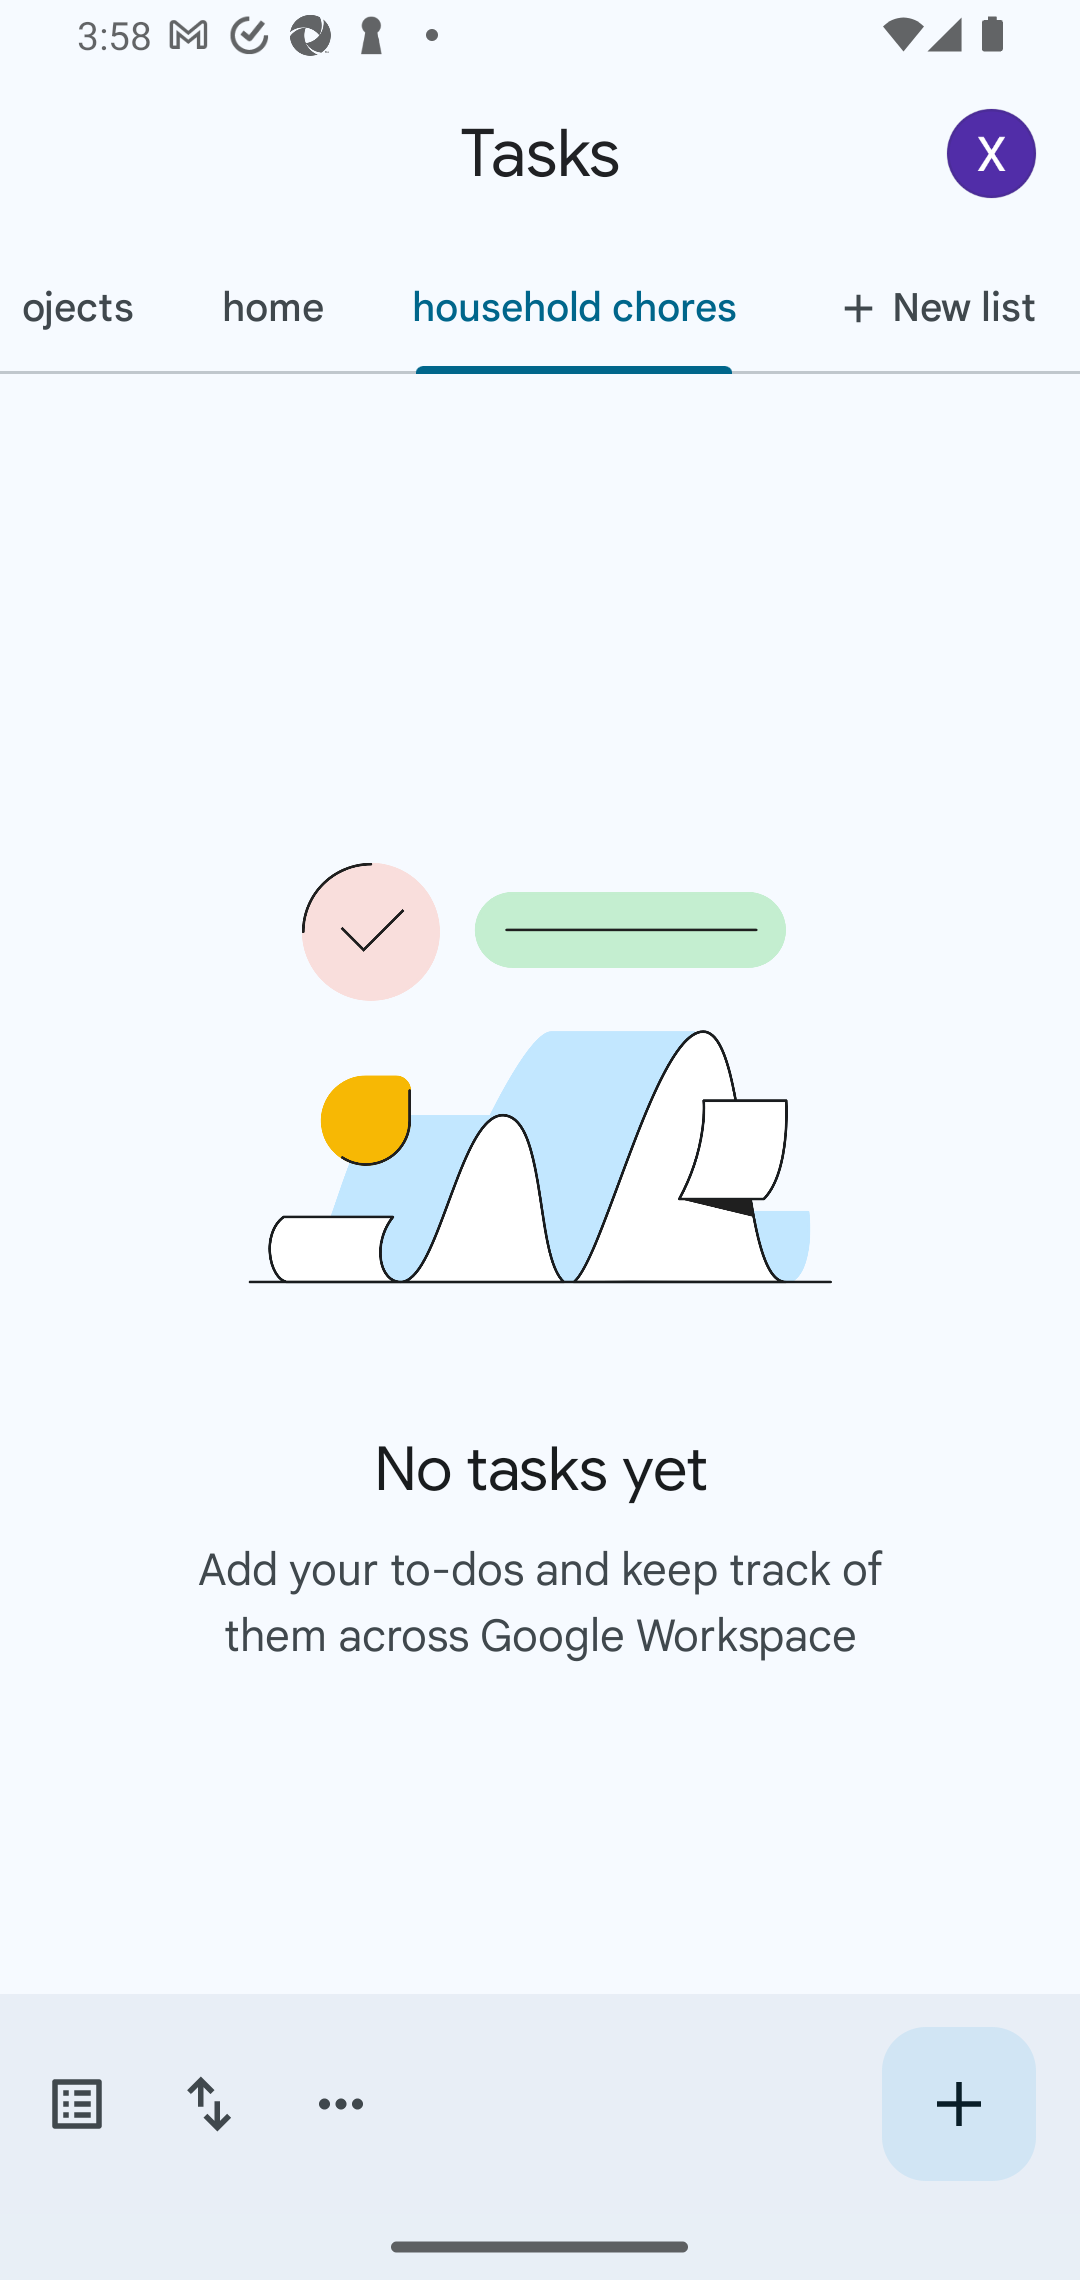 The image size is (1080, 2280). I want to click on New list, so click(930, 307).